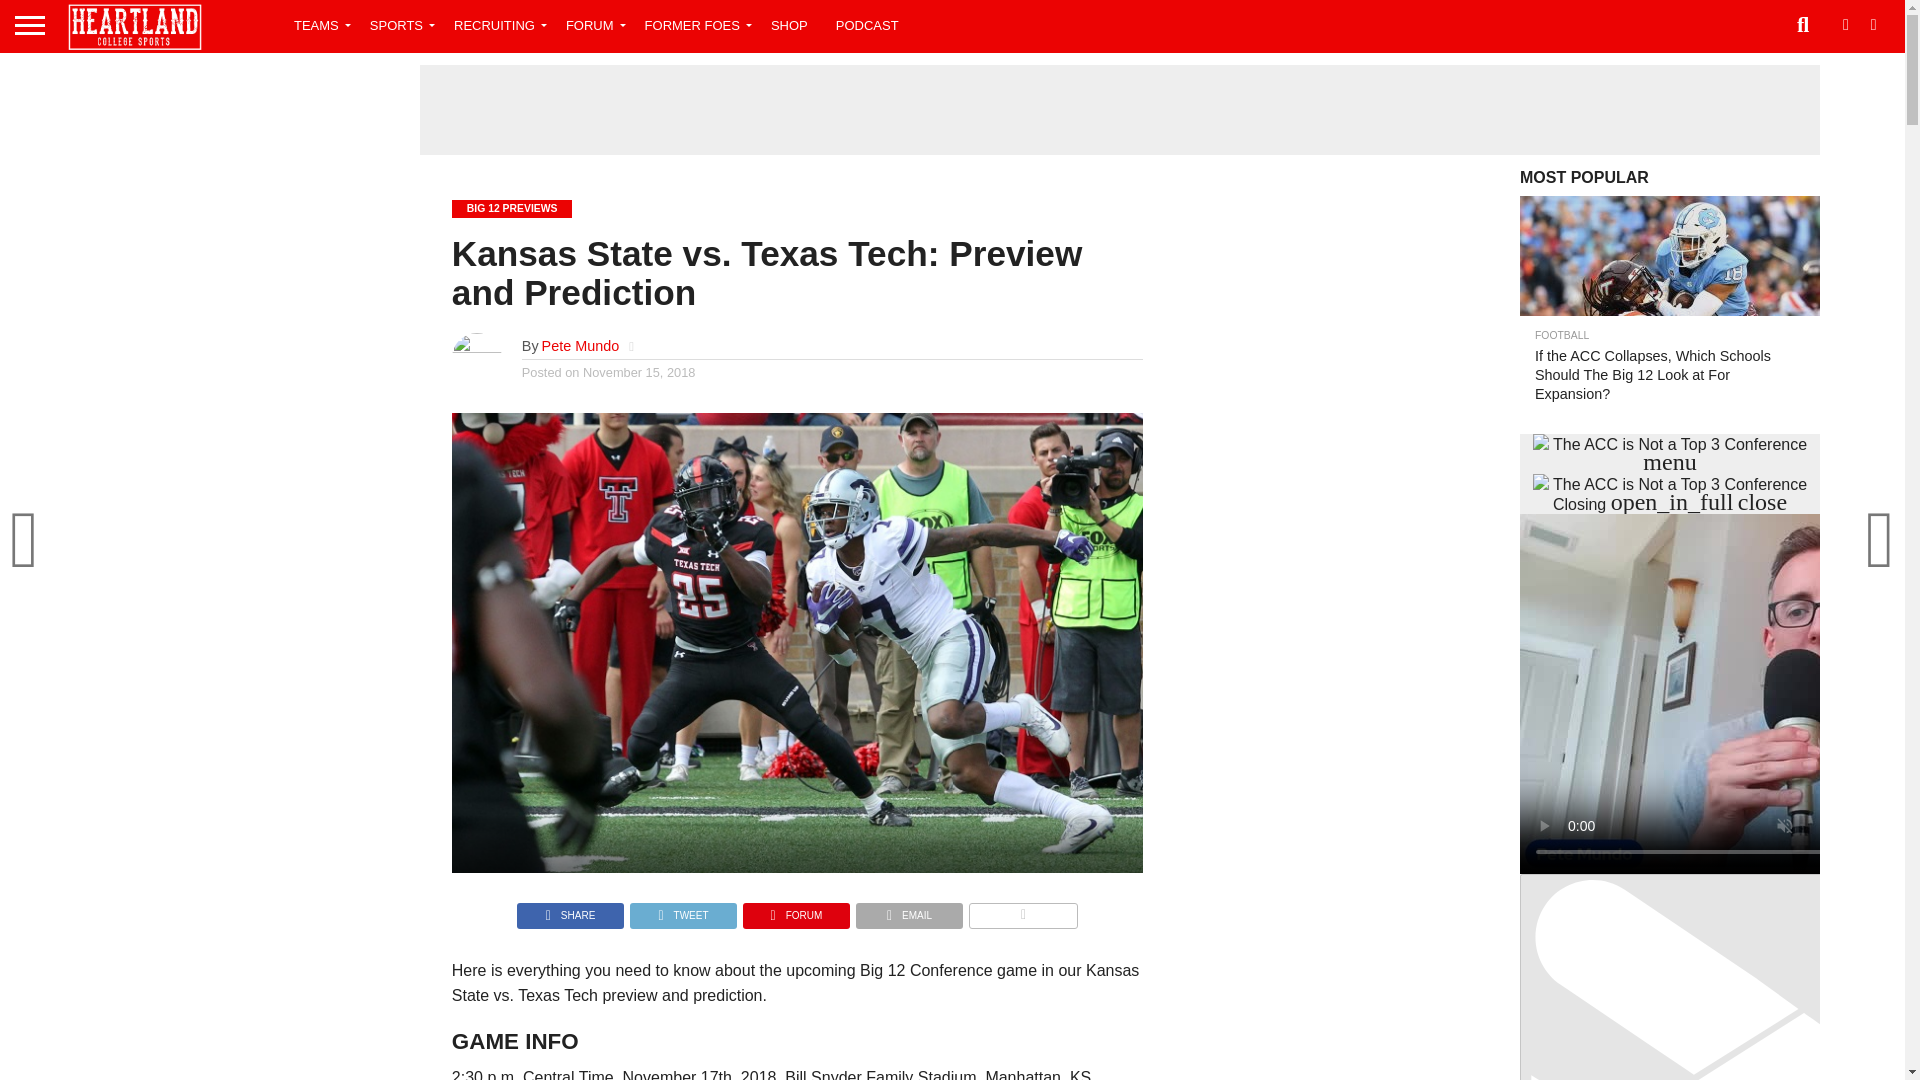 Image resolution: width=1920 pixels, height=1080 pixels. I want to click on Posts by Pete Mundo, so click(580, 346).